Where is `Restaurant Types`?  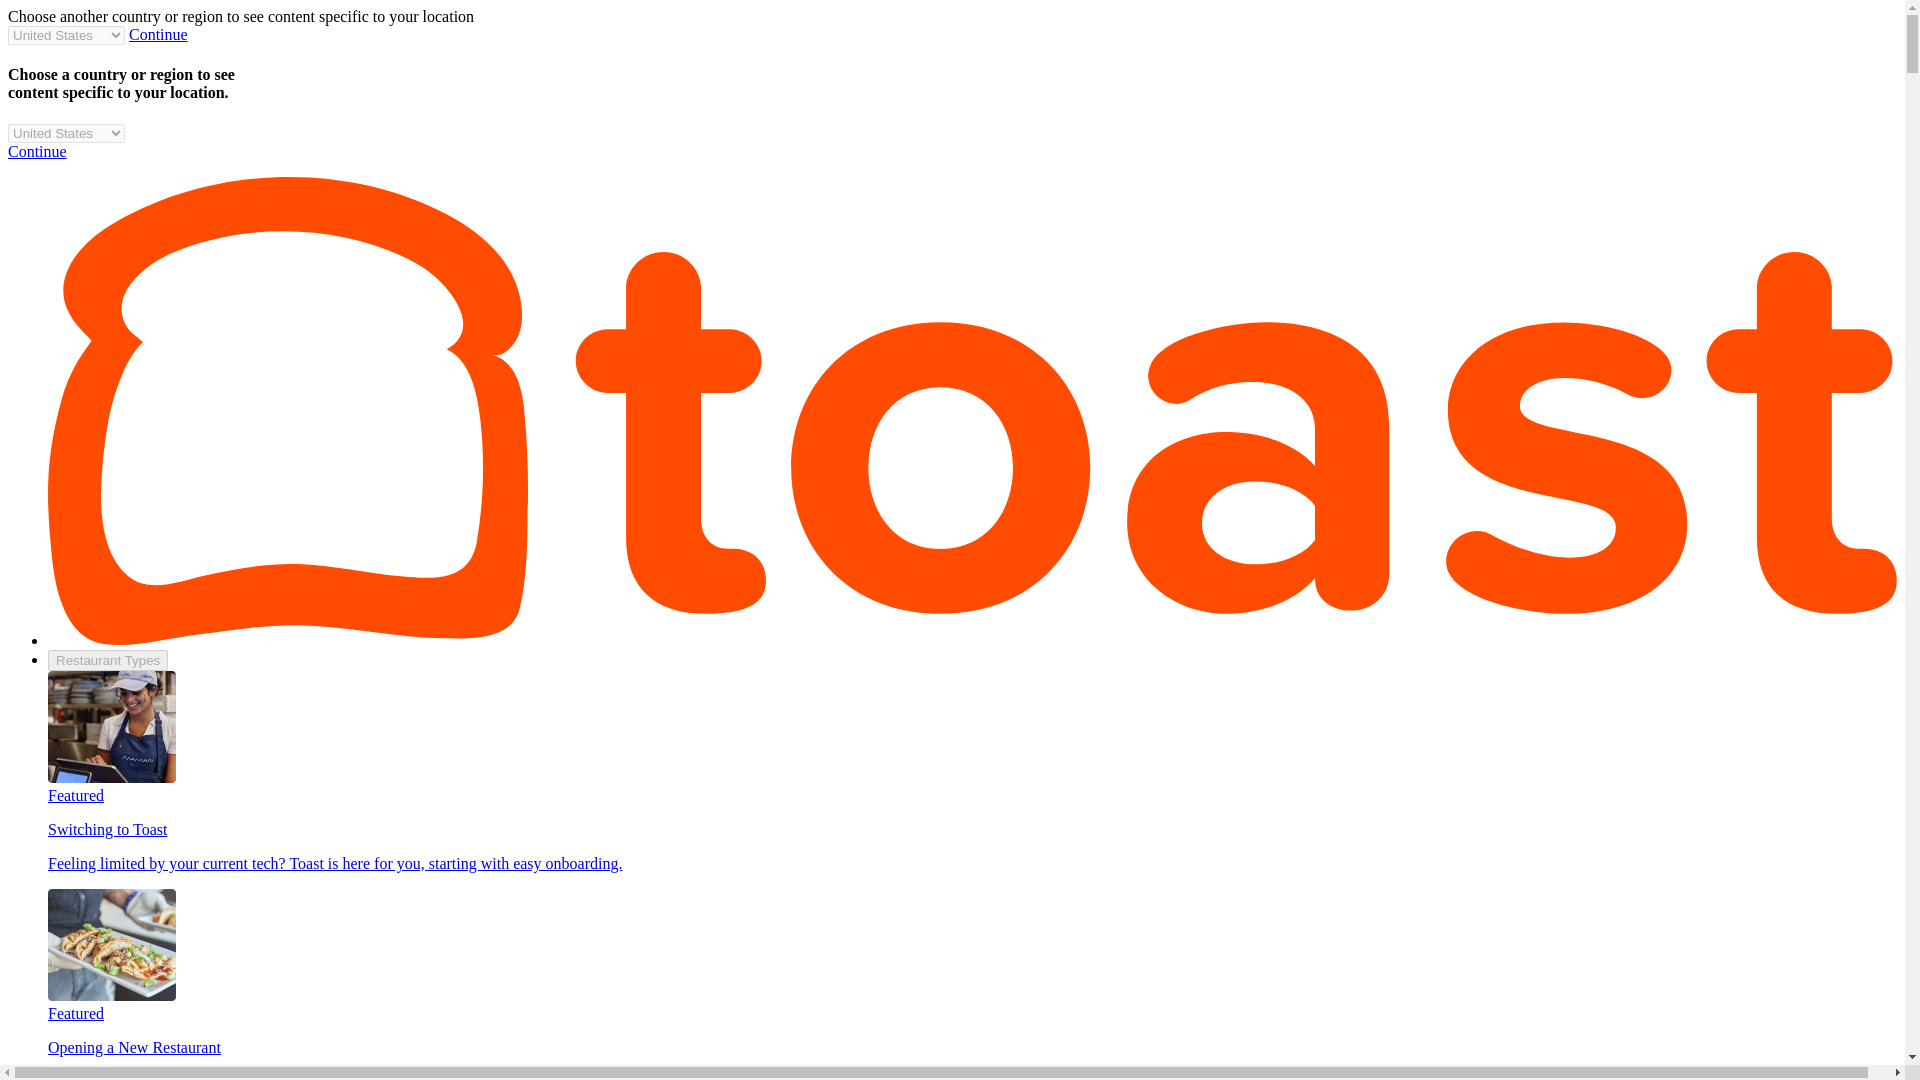 Restaurant Types is located at coordinates (108, 660).